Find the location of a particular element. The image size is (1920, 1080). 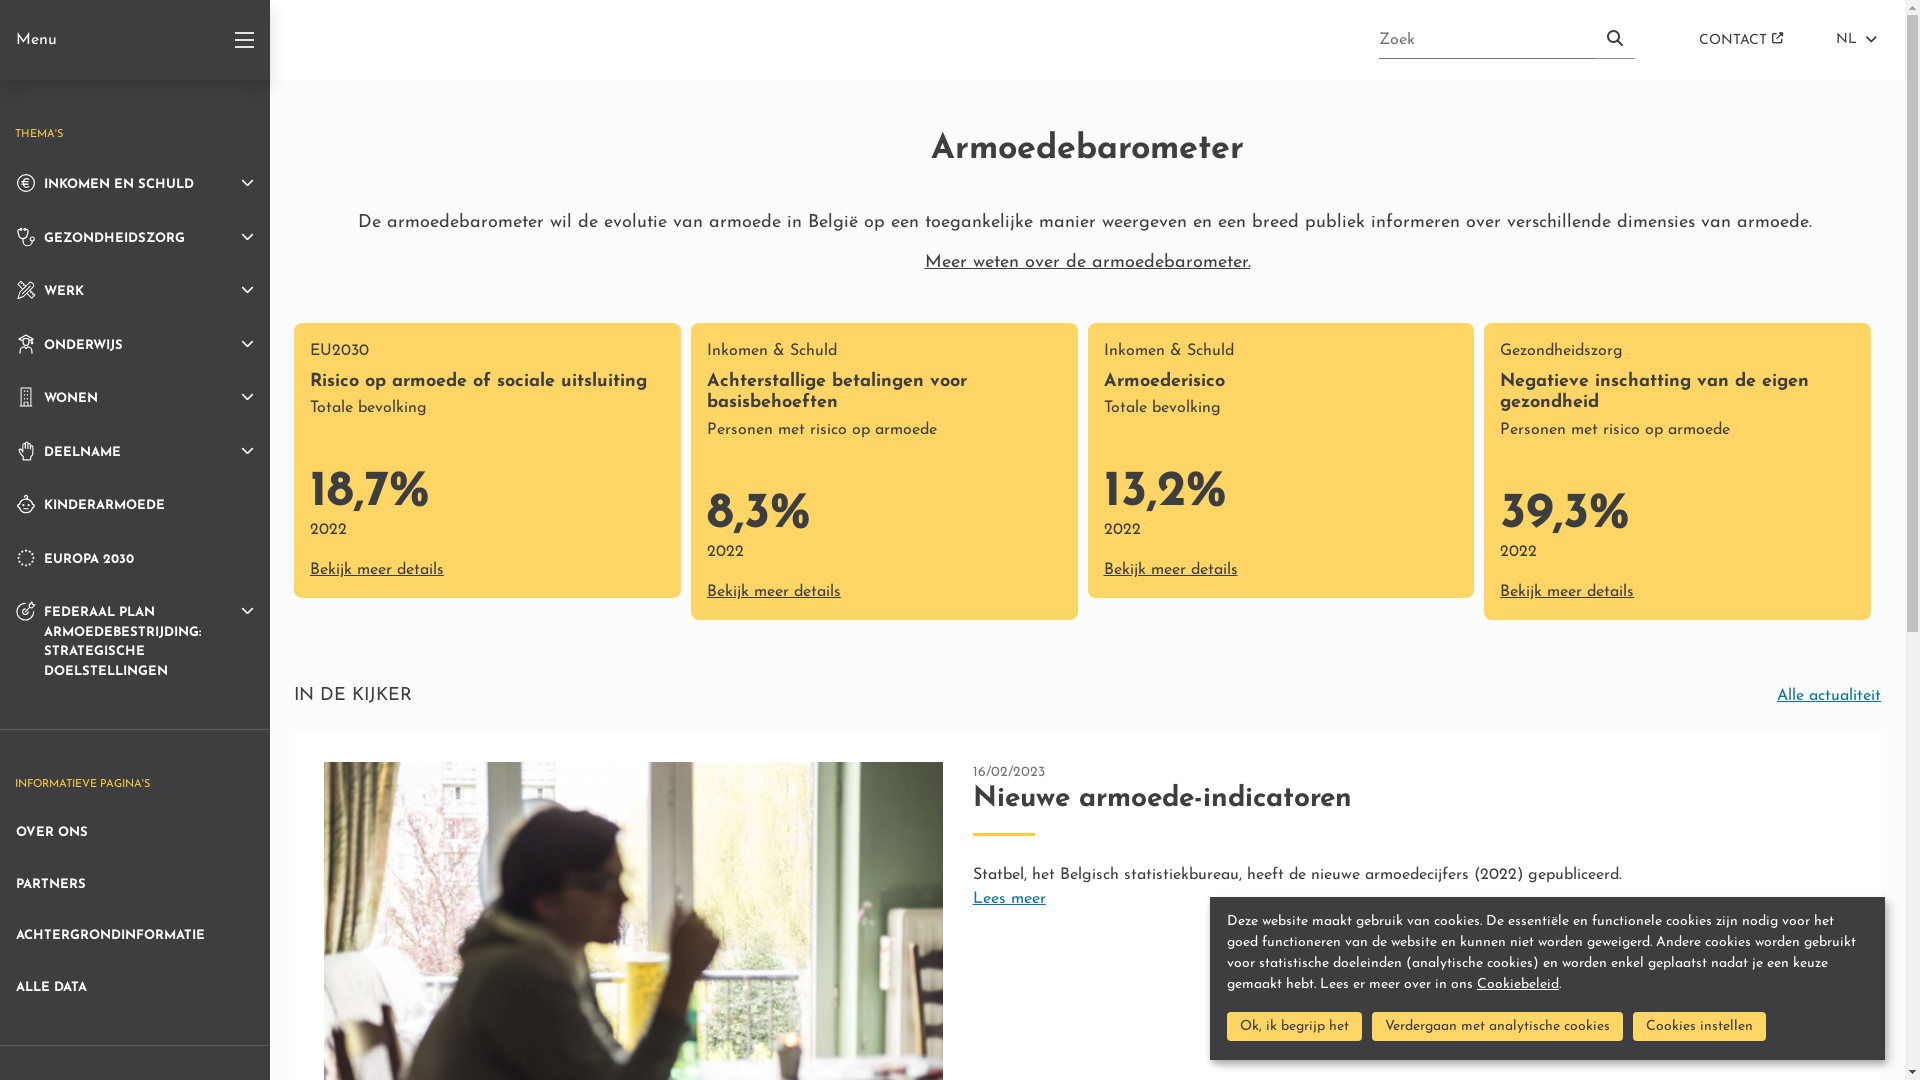

WONEN is located at coordinates (135, 398).